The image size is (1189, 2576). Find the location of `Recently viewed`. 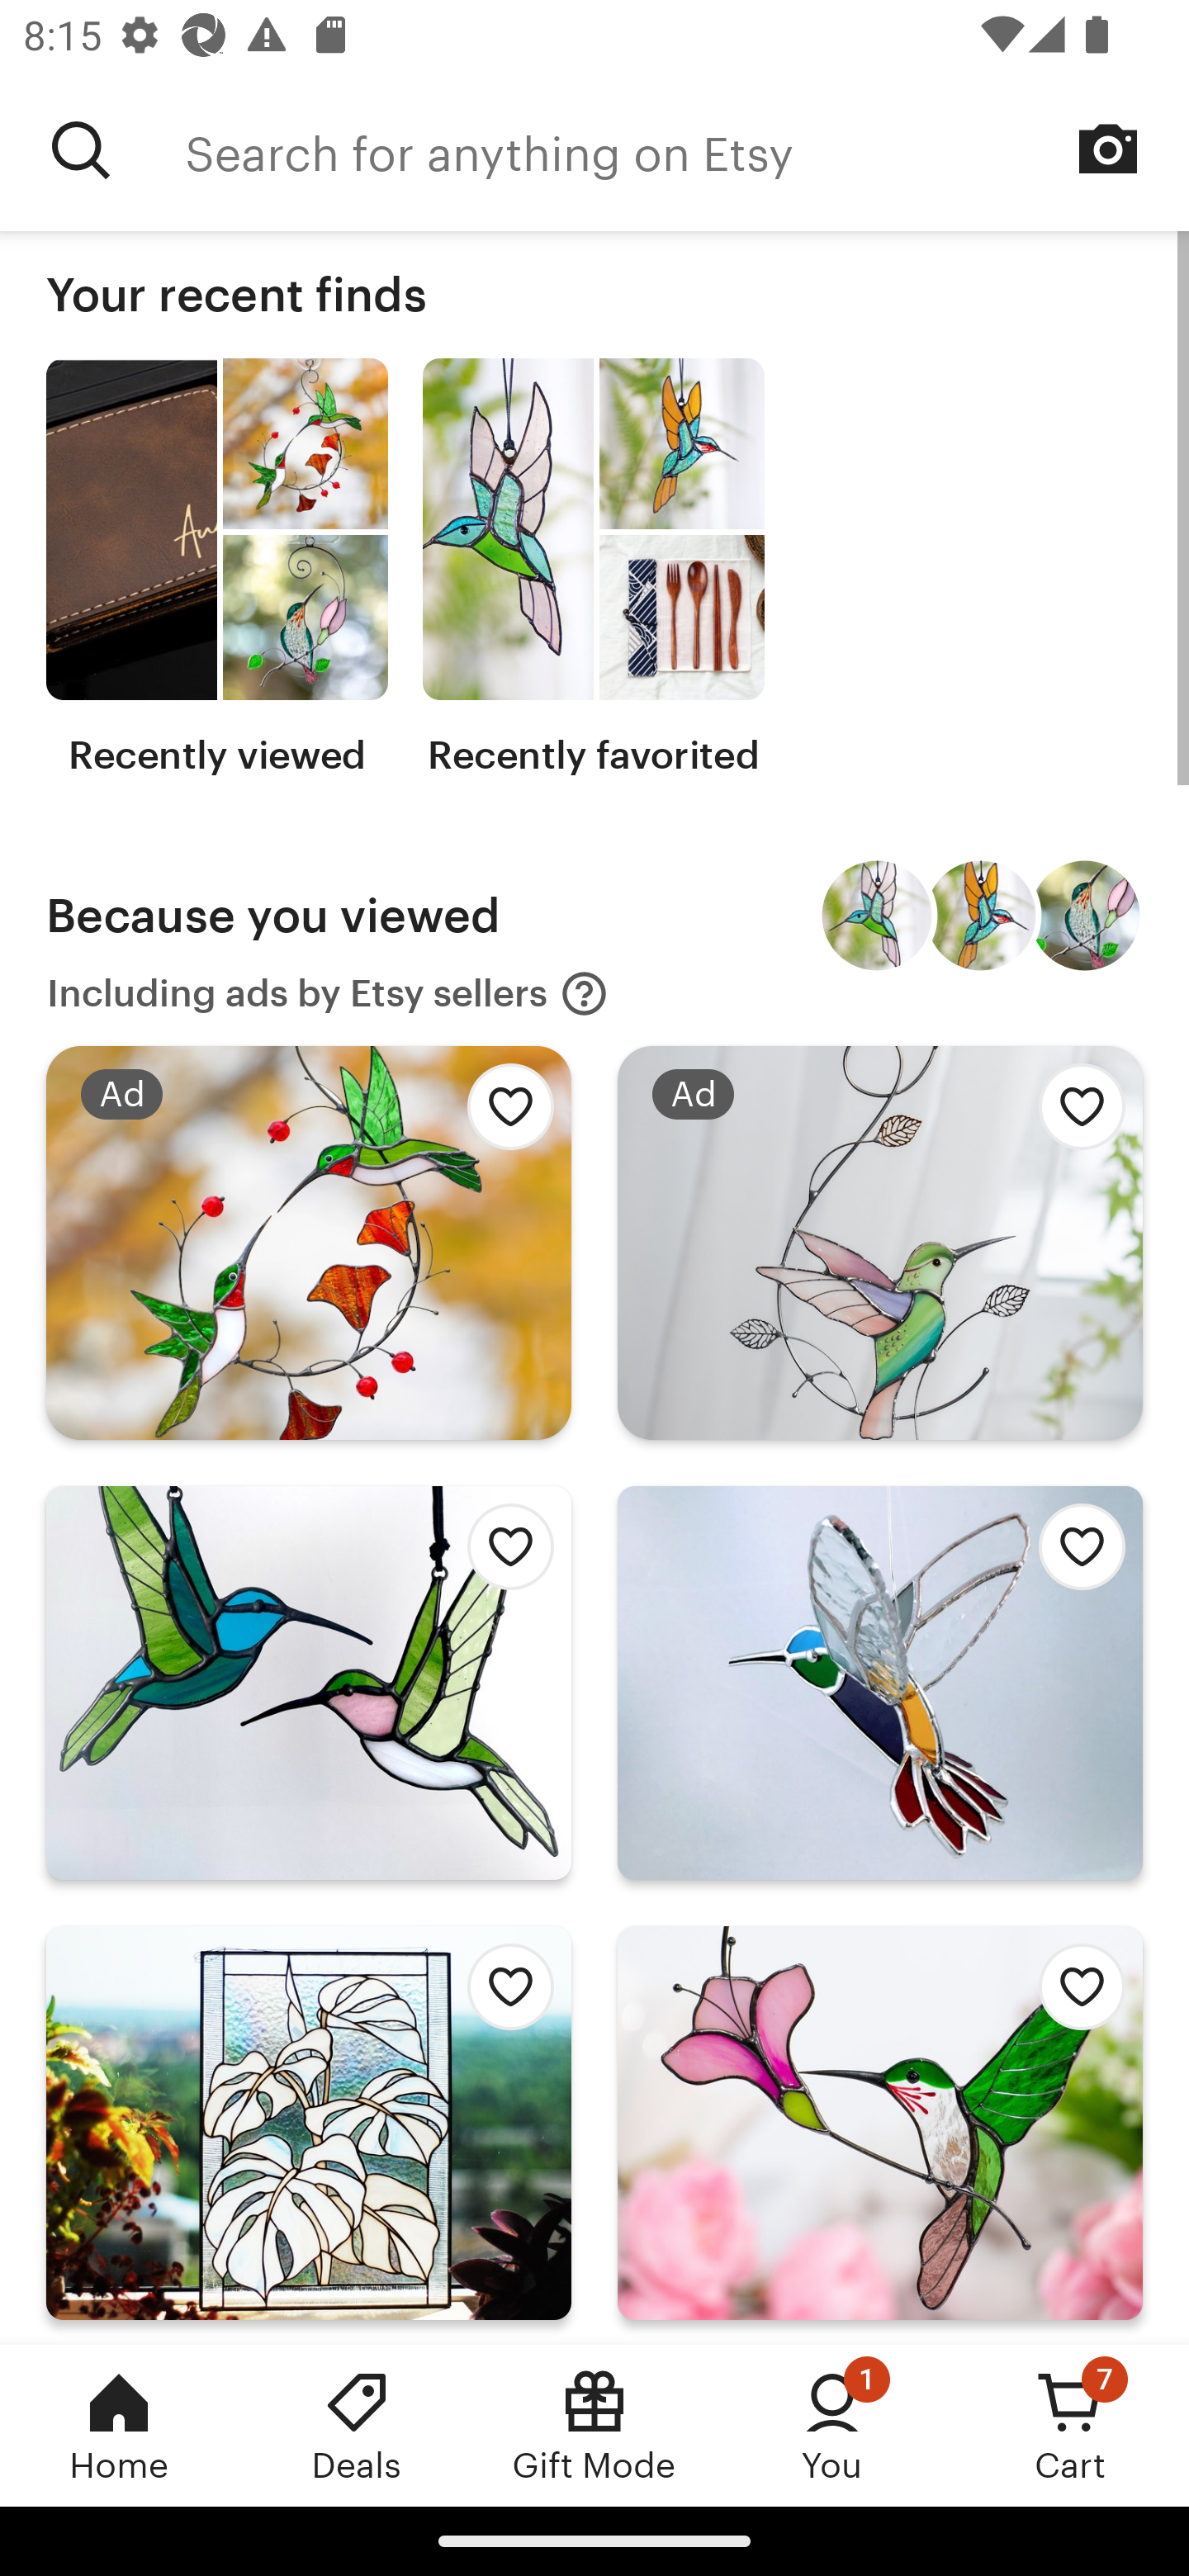

Recently viewed is located at coordinates (216, 568).